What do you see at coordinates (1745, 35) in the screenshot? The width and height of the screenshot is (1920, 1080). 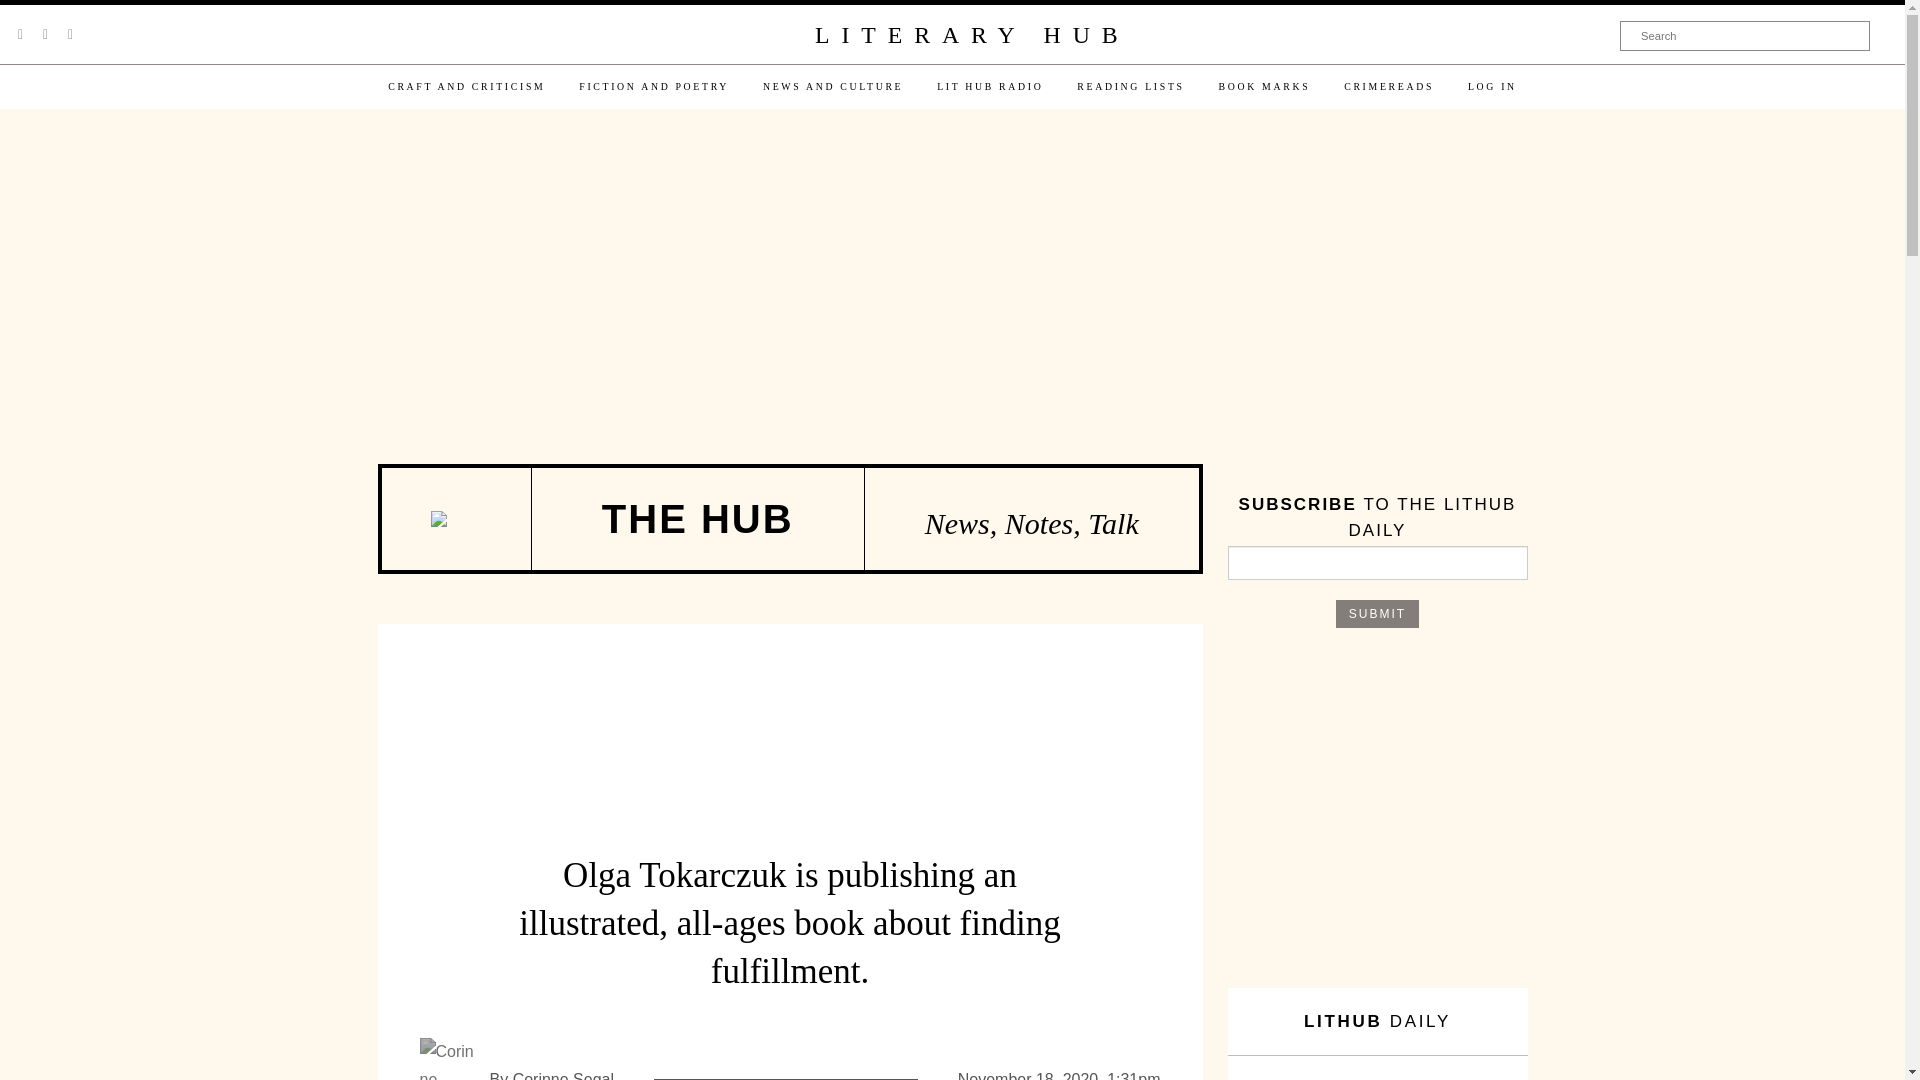 I see `Search` at bounding box center [1745, 35].